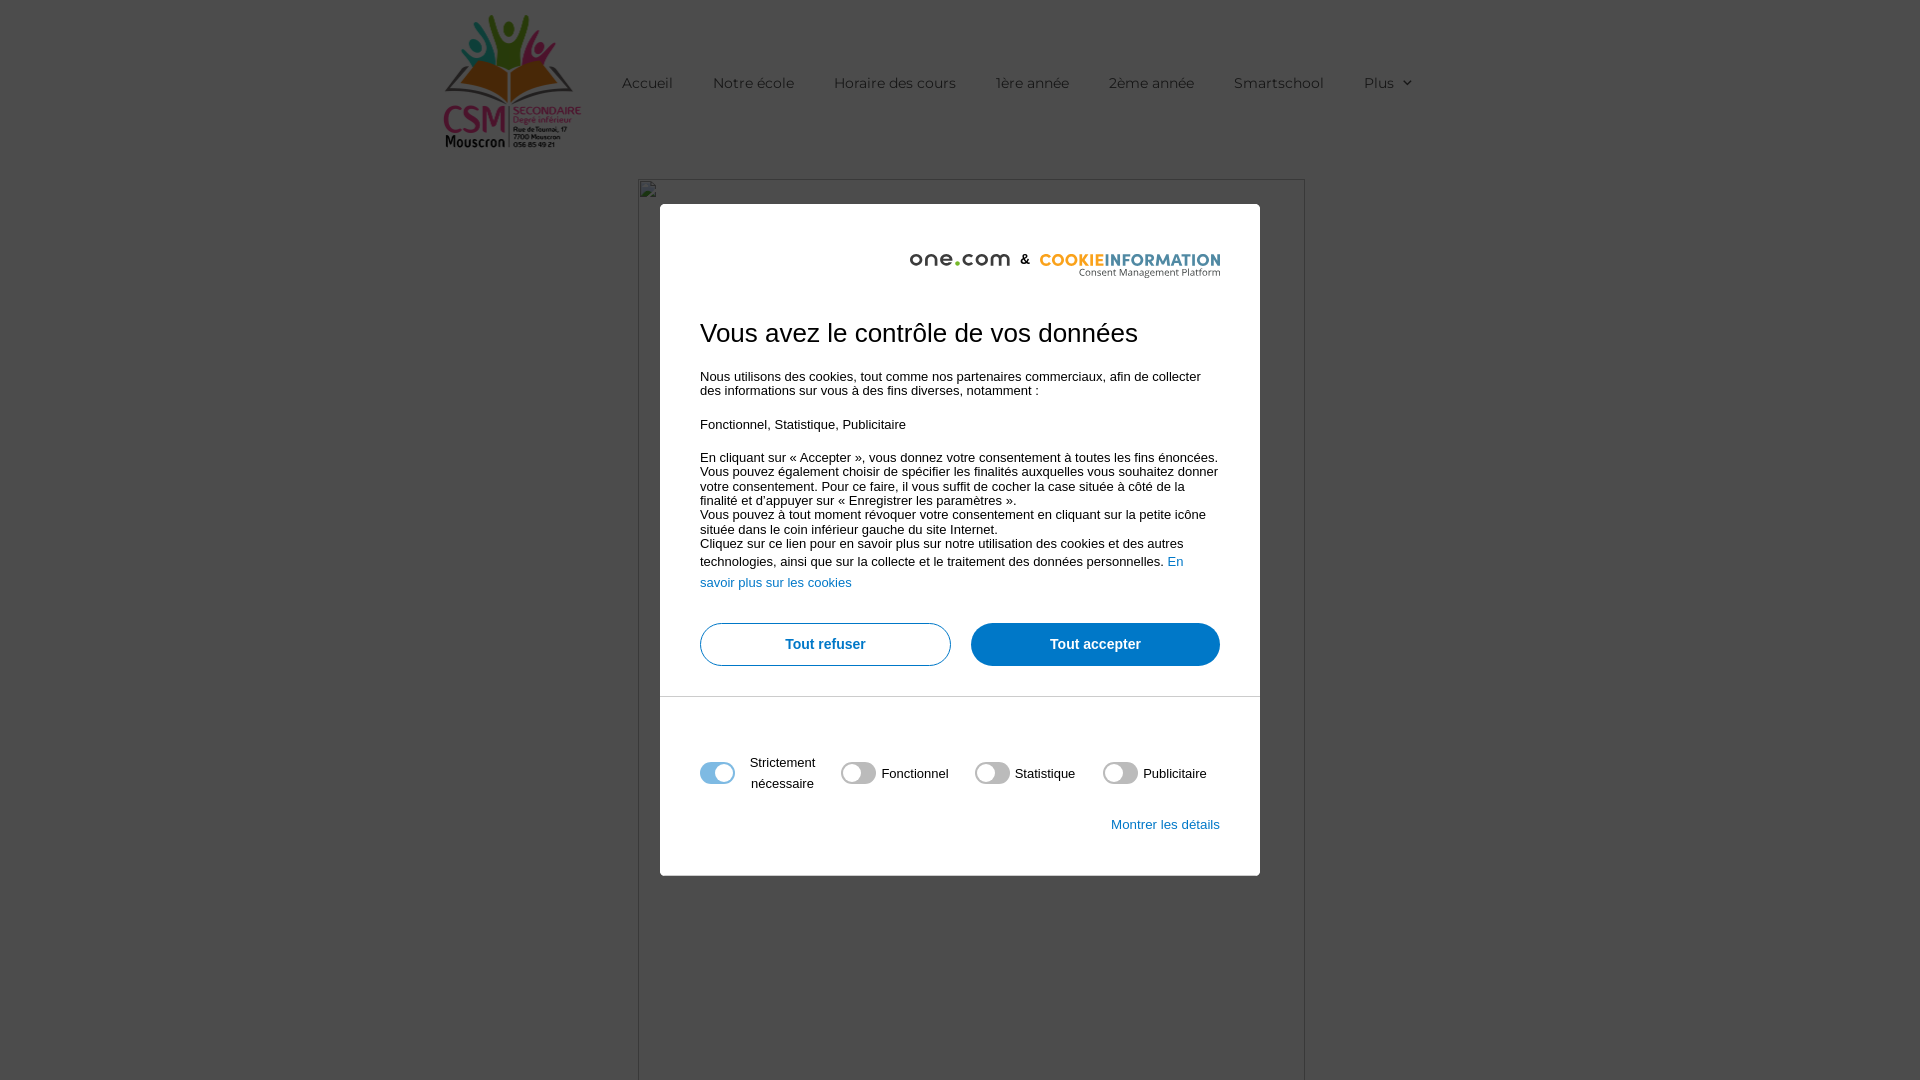 This screenshot has height=1080, width=1920. I want to click on Tout refuser, so click(826, 644).